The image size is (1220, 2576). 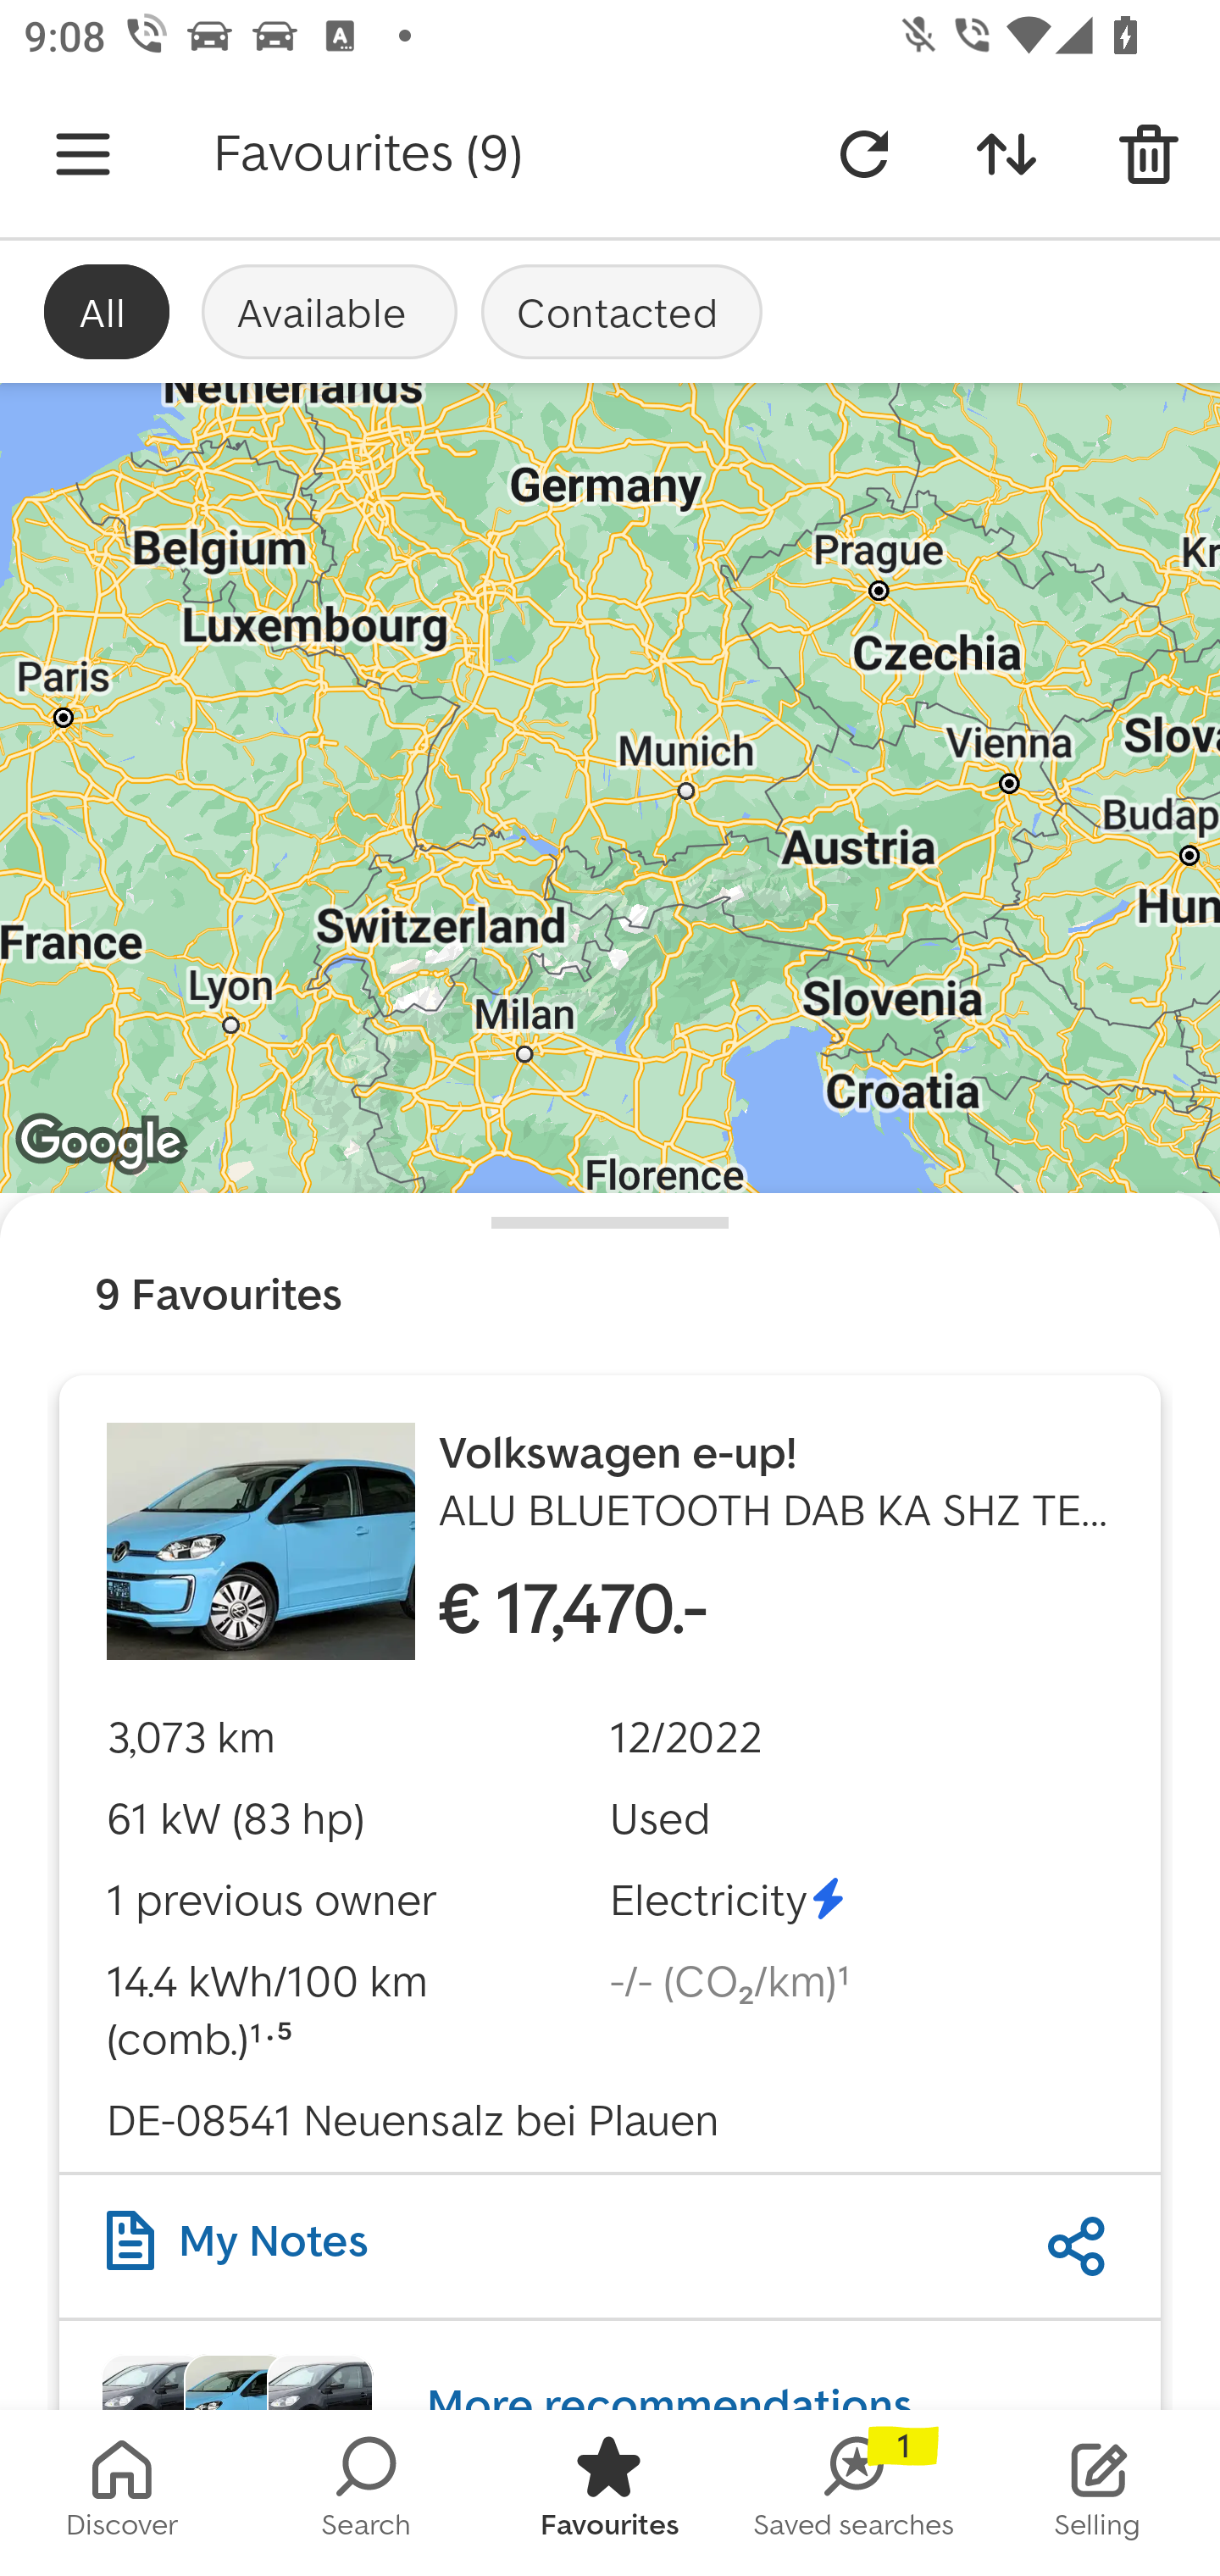 I want to click on SEARCH Search, so click(x=366, y=2493).